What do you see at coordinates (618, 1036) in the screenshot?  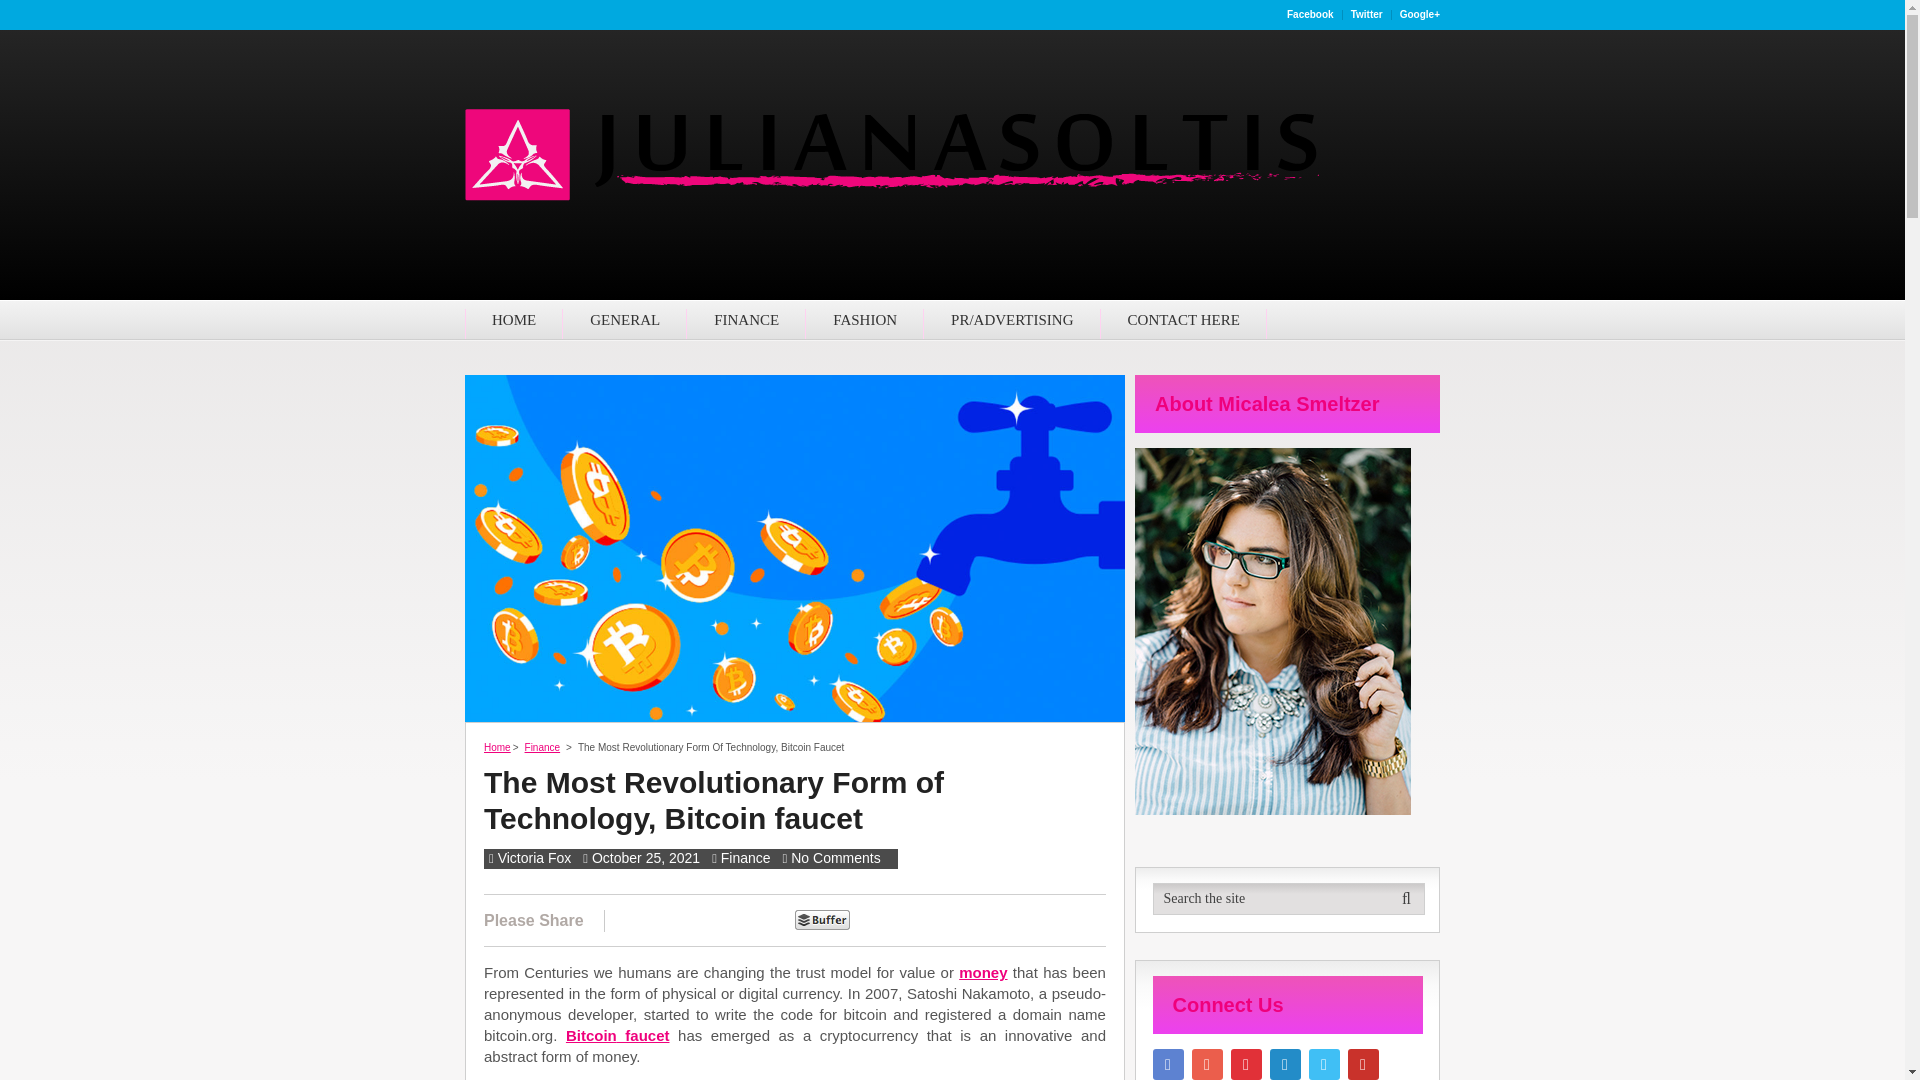 I see `Bitcoin faucet` at bounding box center [618, 1036].